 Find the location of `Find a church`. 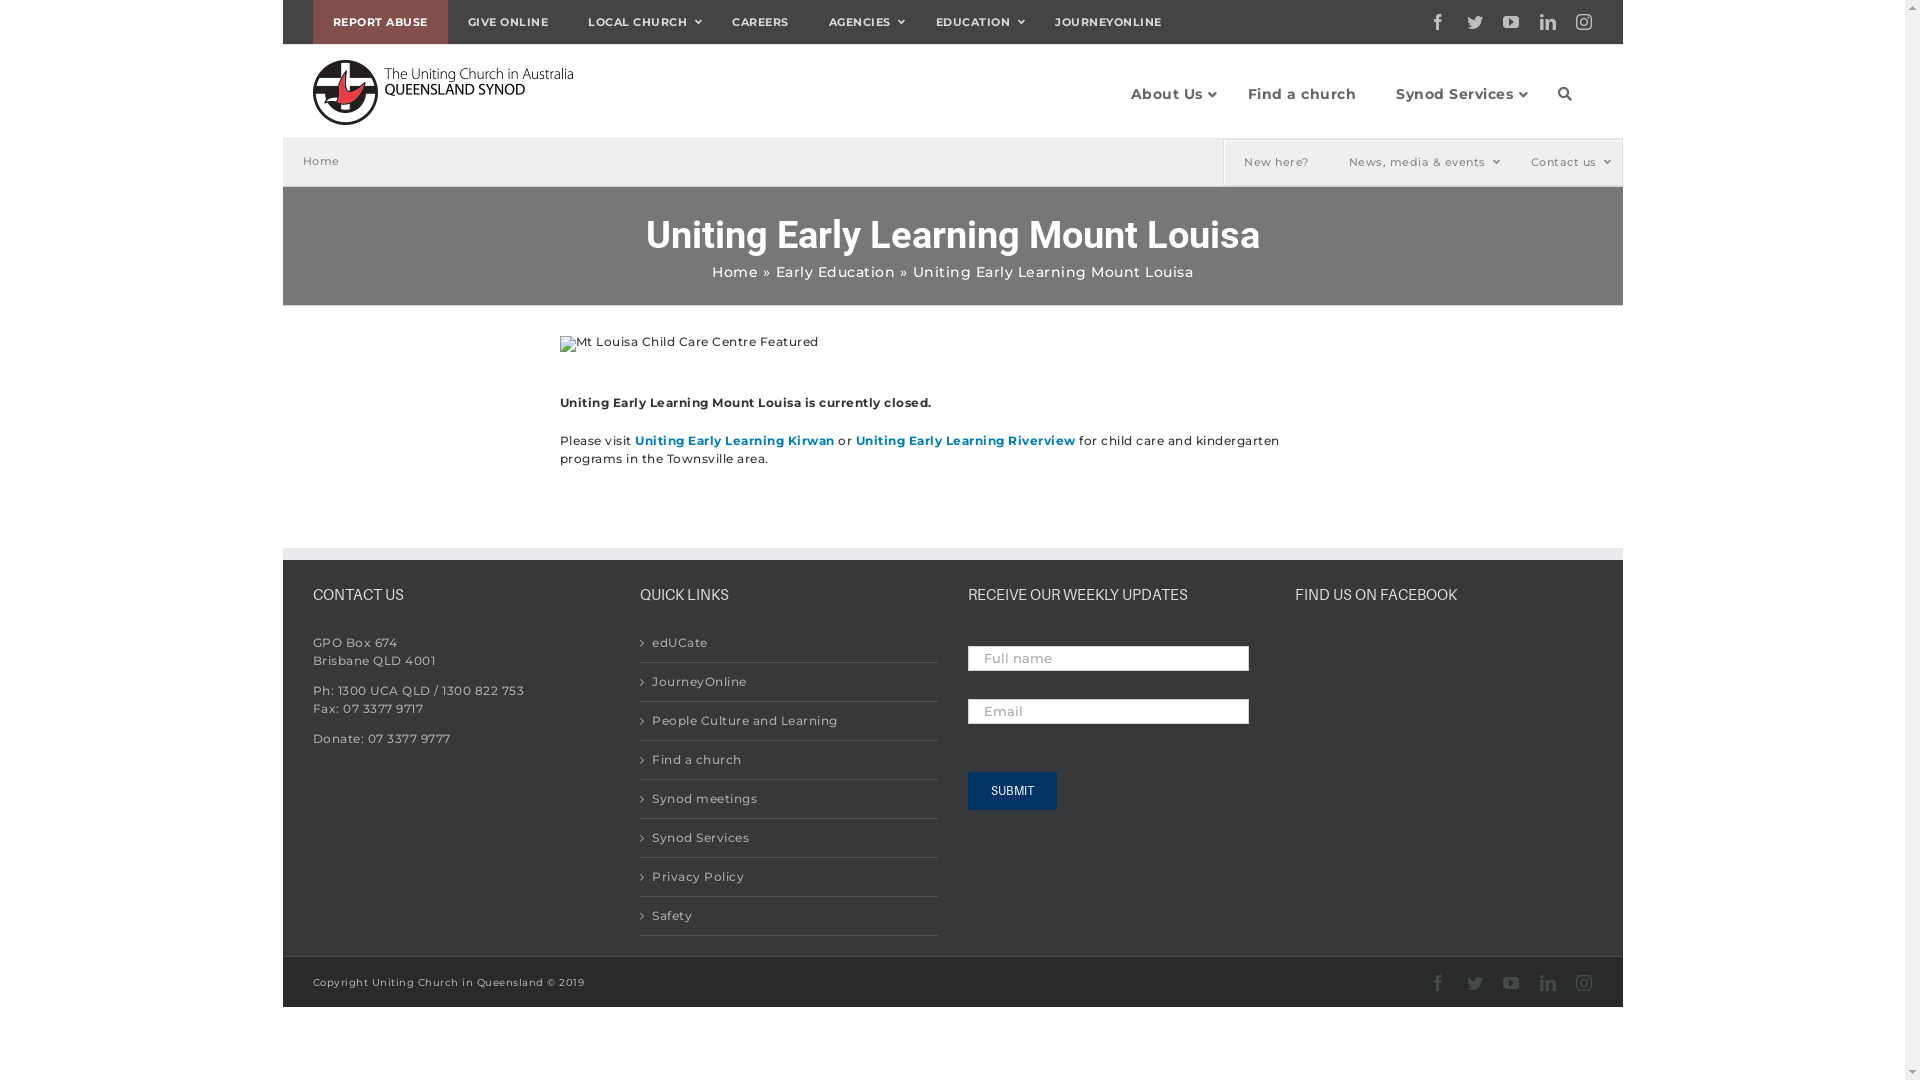

Find a church is located at coordinates (1302, 94).